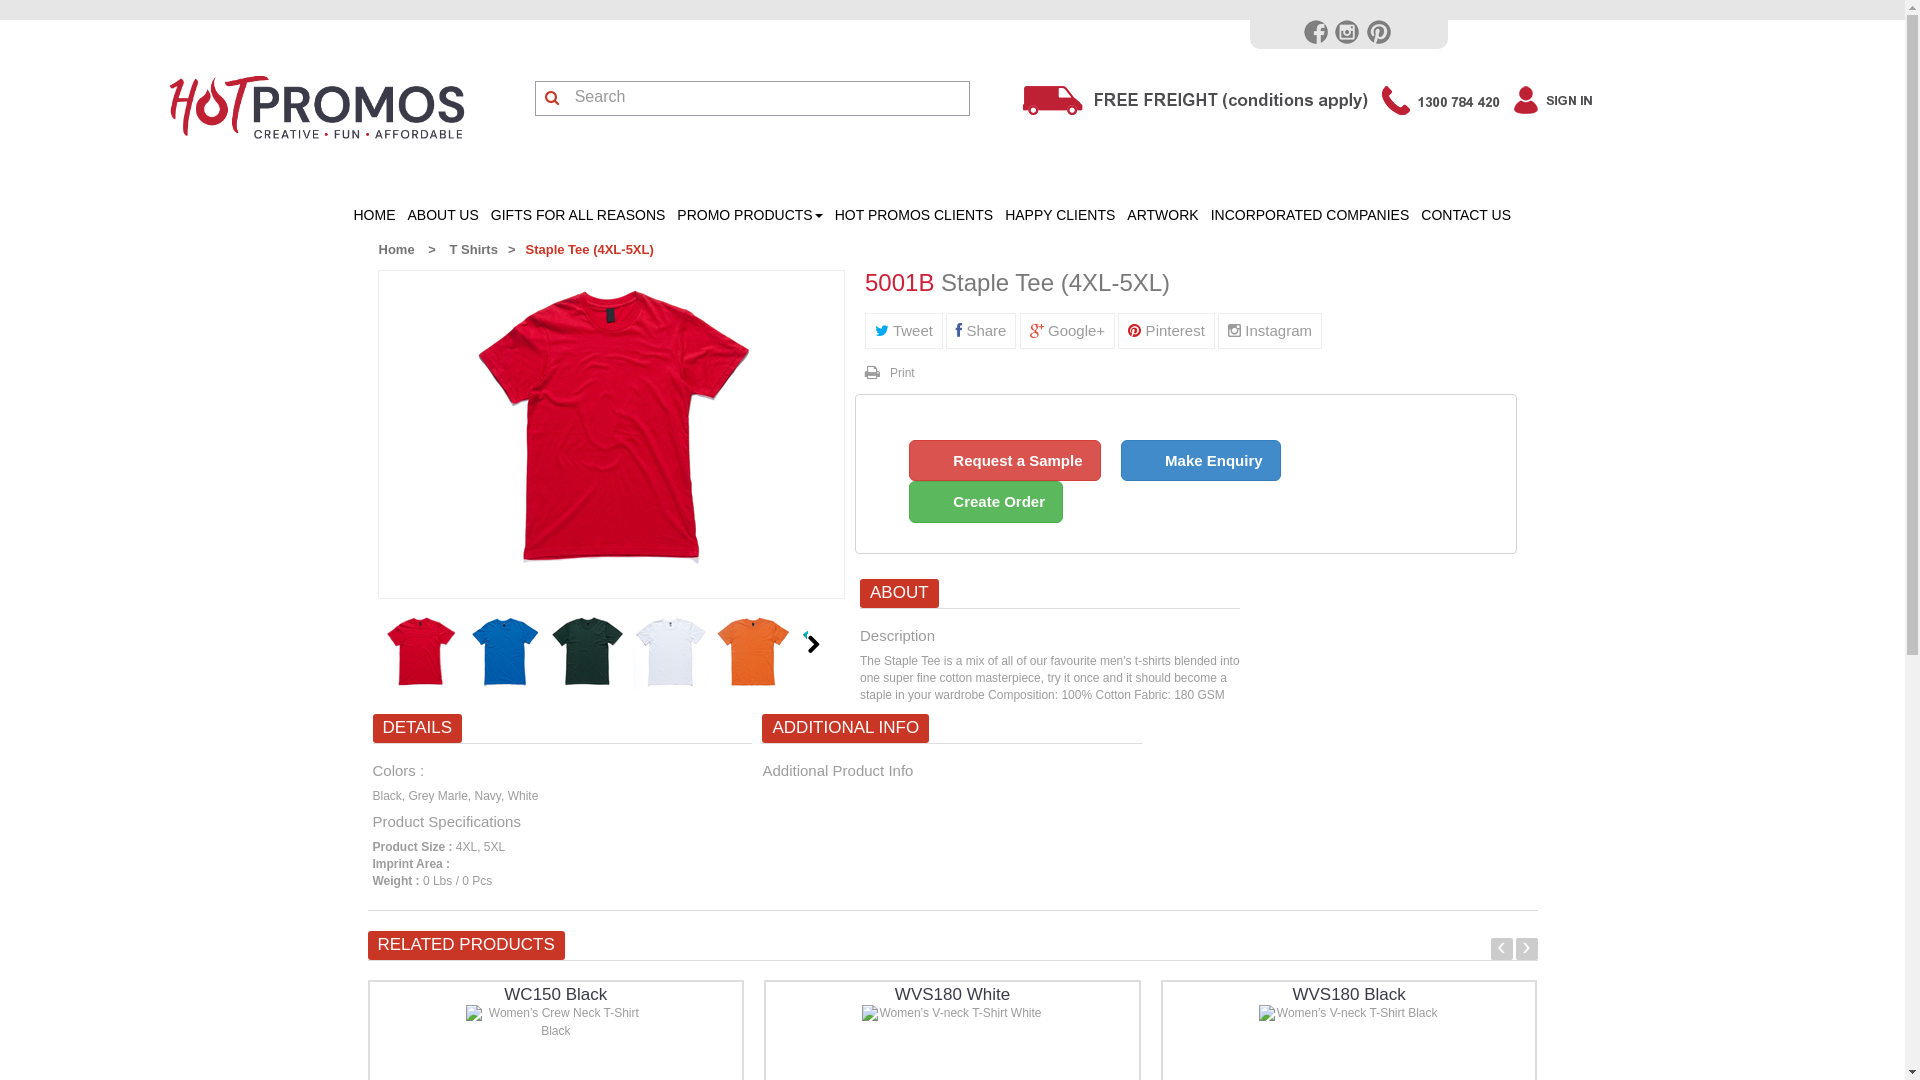 The image size is (1920, 1080). Describe the element at coordinates (1201, 461) in the screenshot. I see `  Make Enquiry` at that location.